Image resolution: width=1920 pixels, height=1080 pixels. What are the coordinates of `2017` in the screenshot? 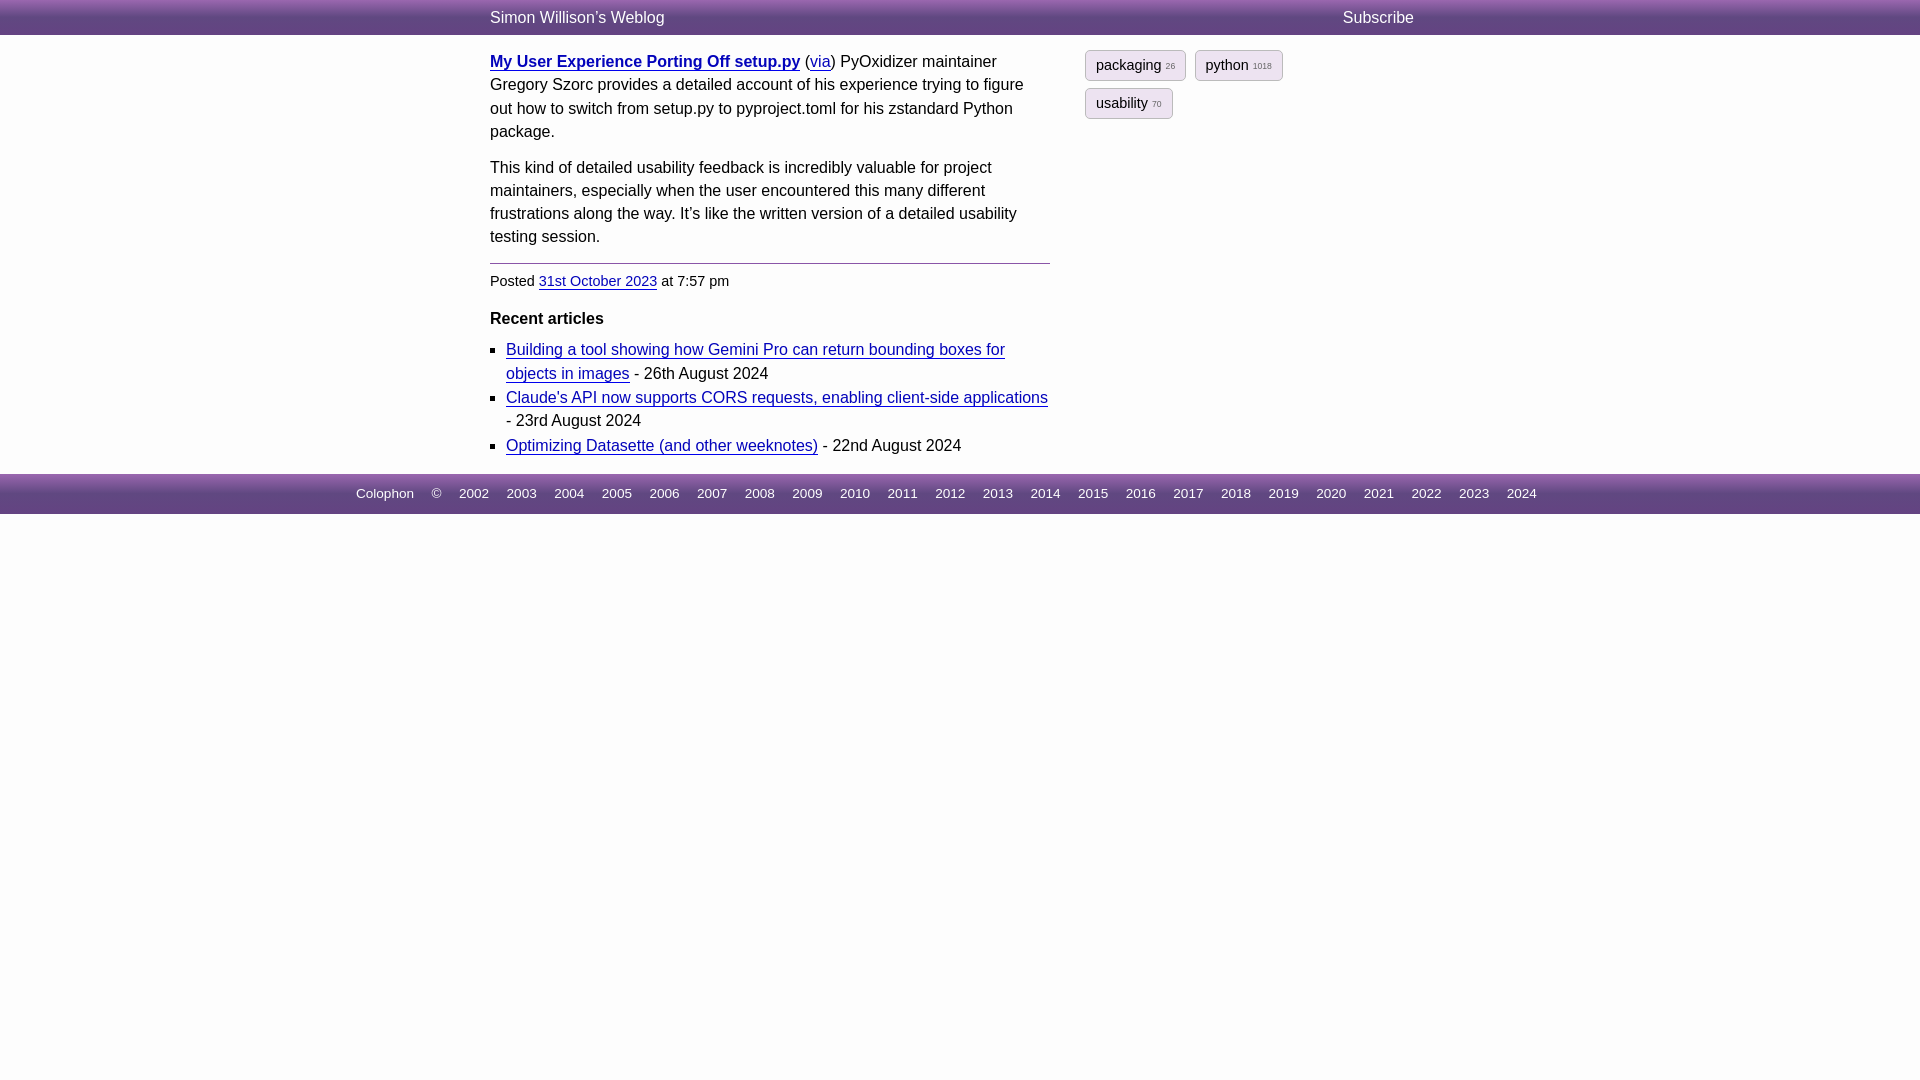 It's located at (1188, 494).